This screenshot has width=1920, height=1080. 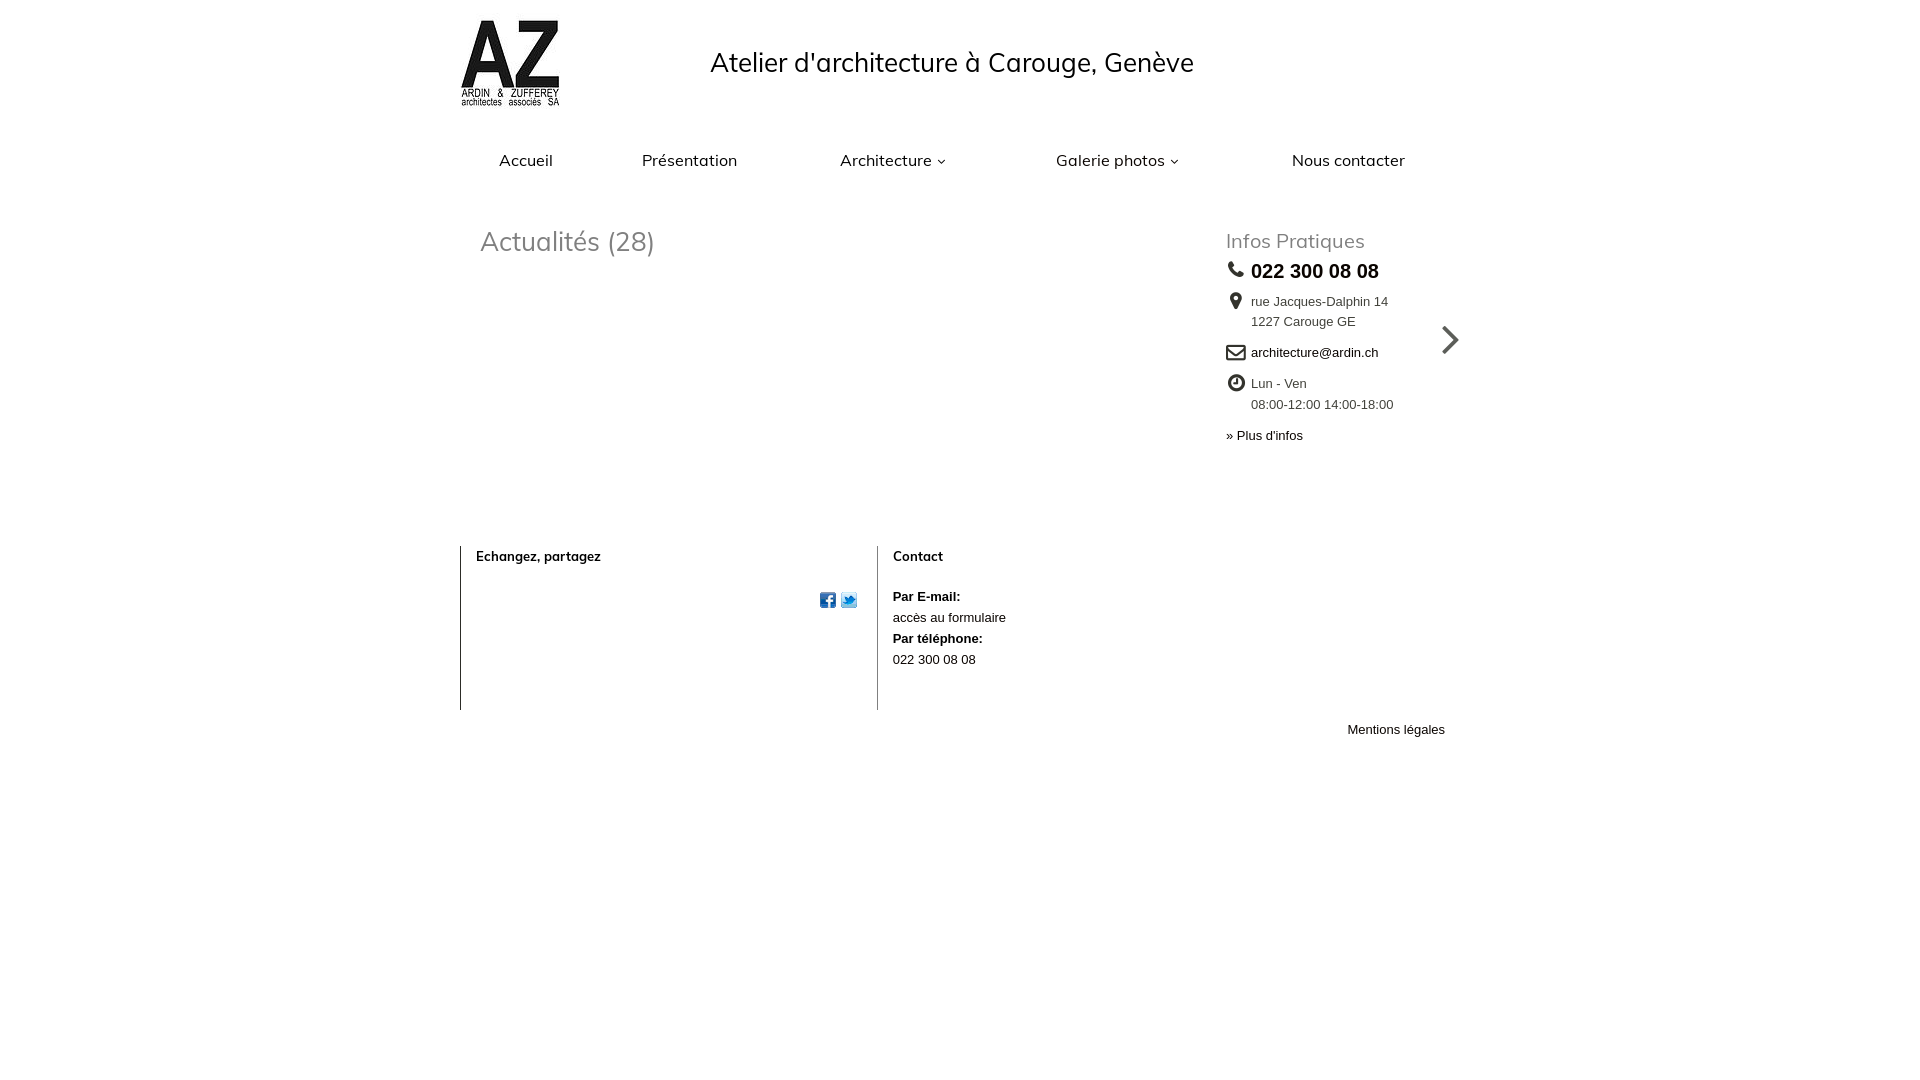 I want to click on Nous contacter, so click(x=1348, y=160).